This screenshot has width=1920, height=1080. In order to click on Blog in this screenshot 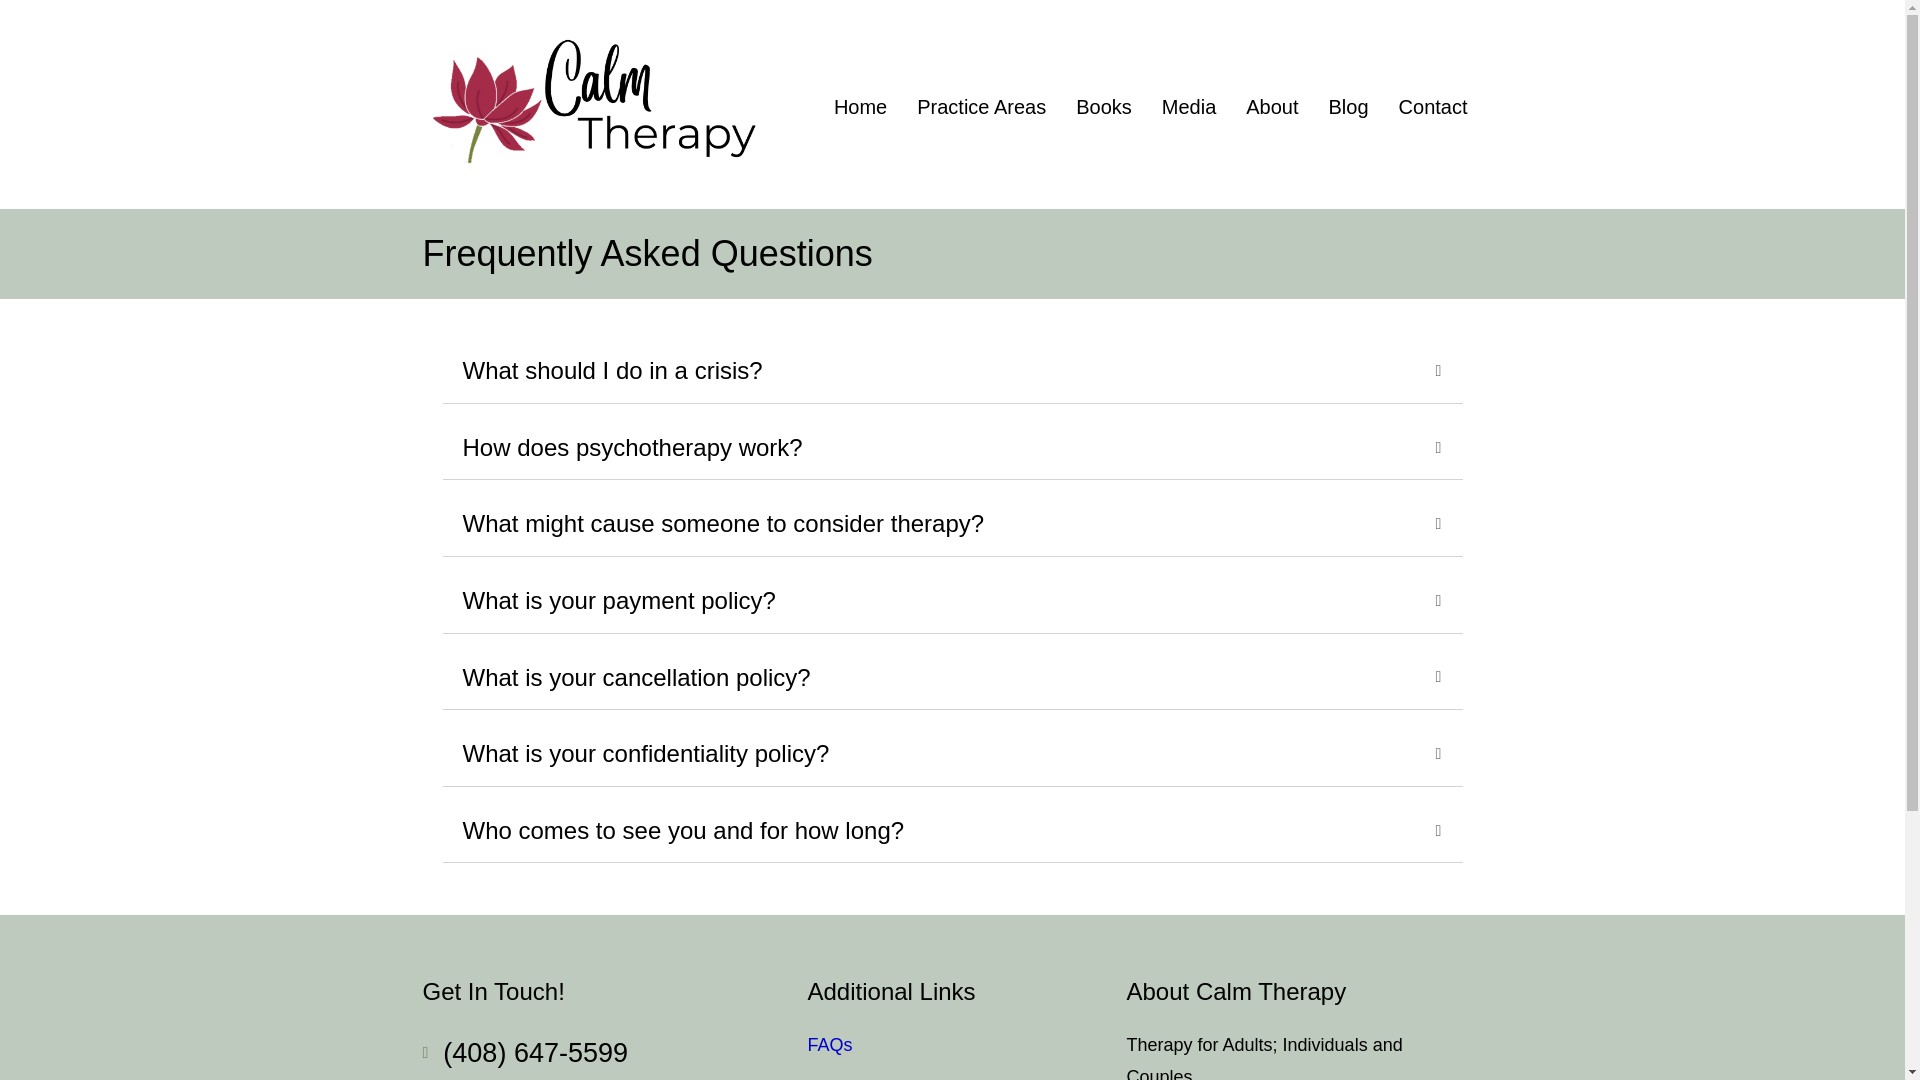, I will do `click(1348, 107)`.